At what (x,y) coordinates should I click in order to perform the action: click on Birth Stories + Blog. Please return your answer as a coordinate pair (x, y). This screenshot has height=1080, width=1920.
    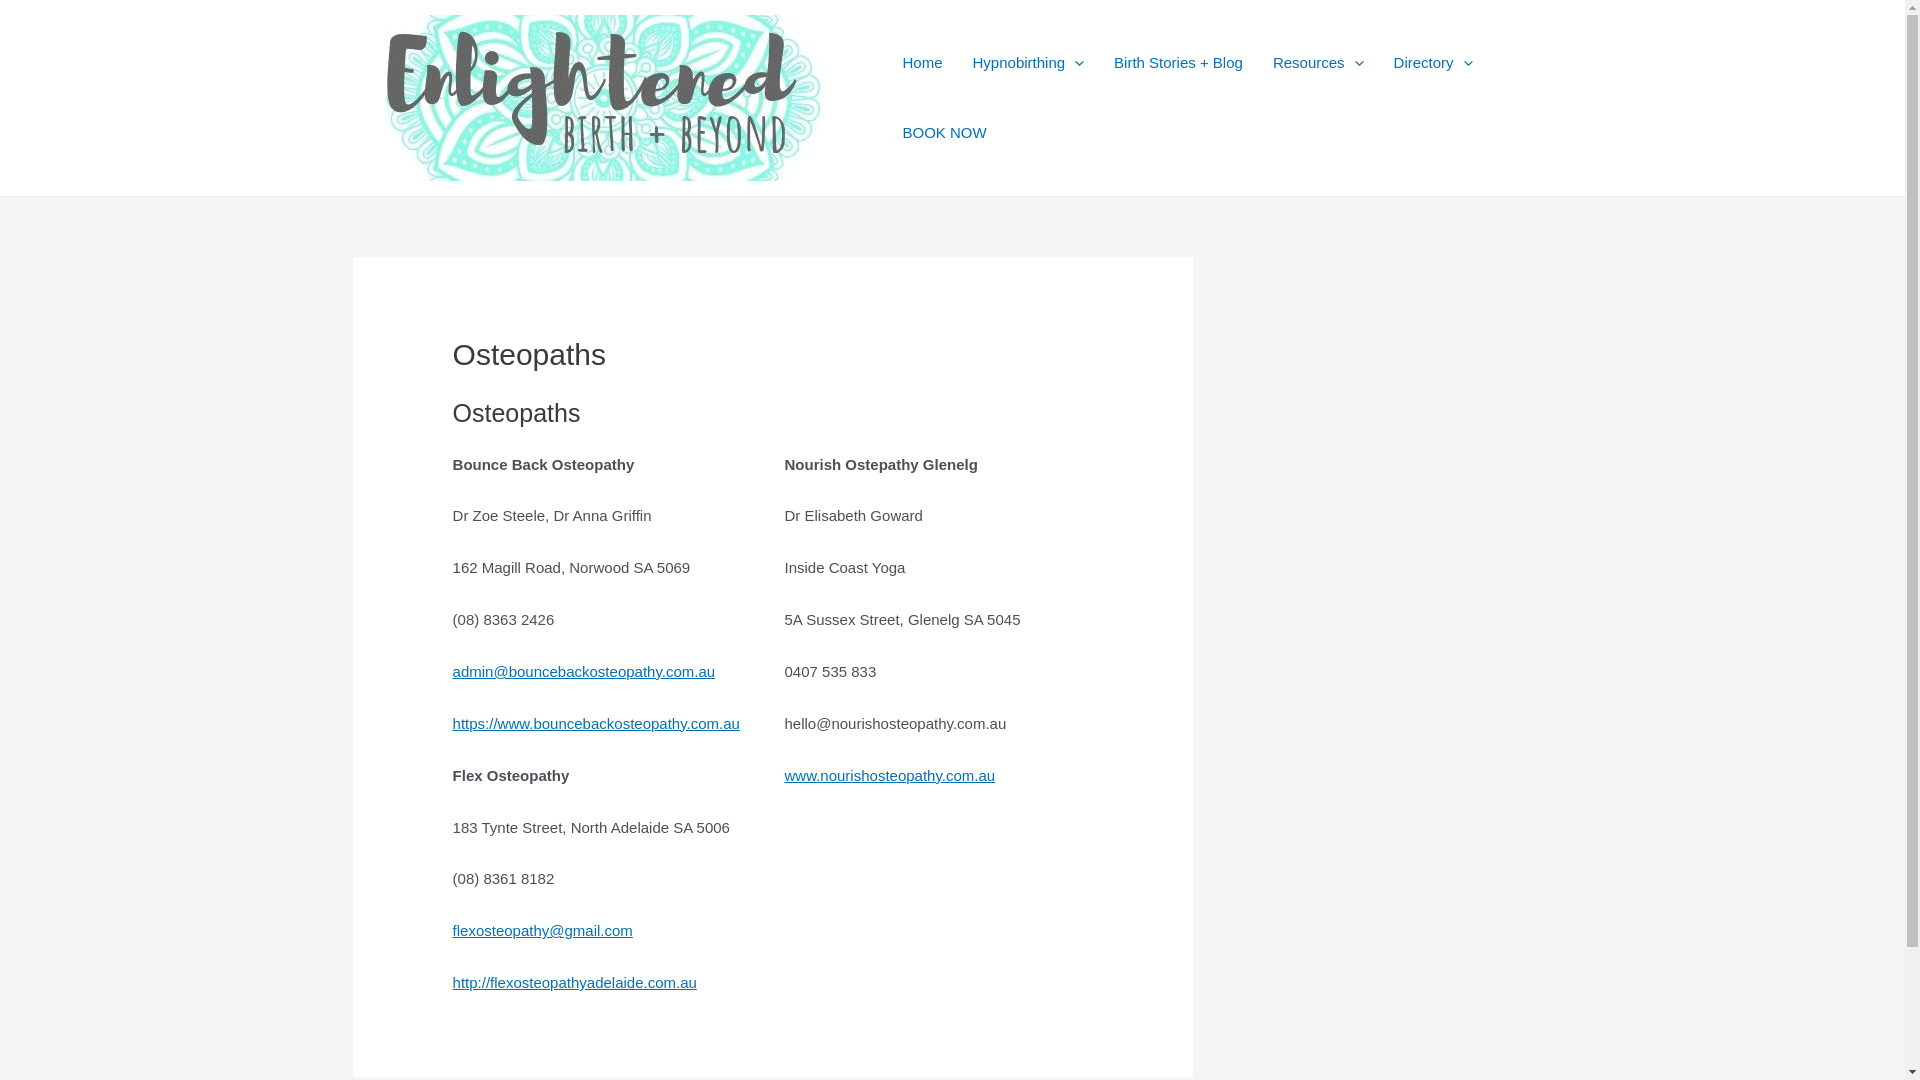
    Looking at the image, I should click on (1178, 63).